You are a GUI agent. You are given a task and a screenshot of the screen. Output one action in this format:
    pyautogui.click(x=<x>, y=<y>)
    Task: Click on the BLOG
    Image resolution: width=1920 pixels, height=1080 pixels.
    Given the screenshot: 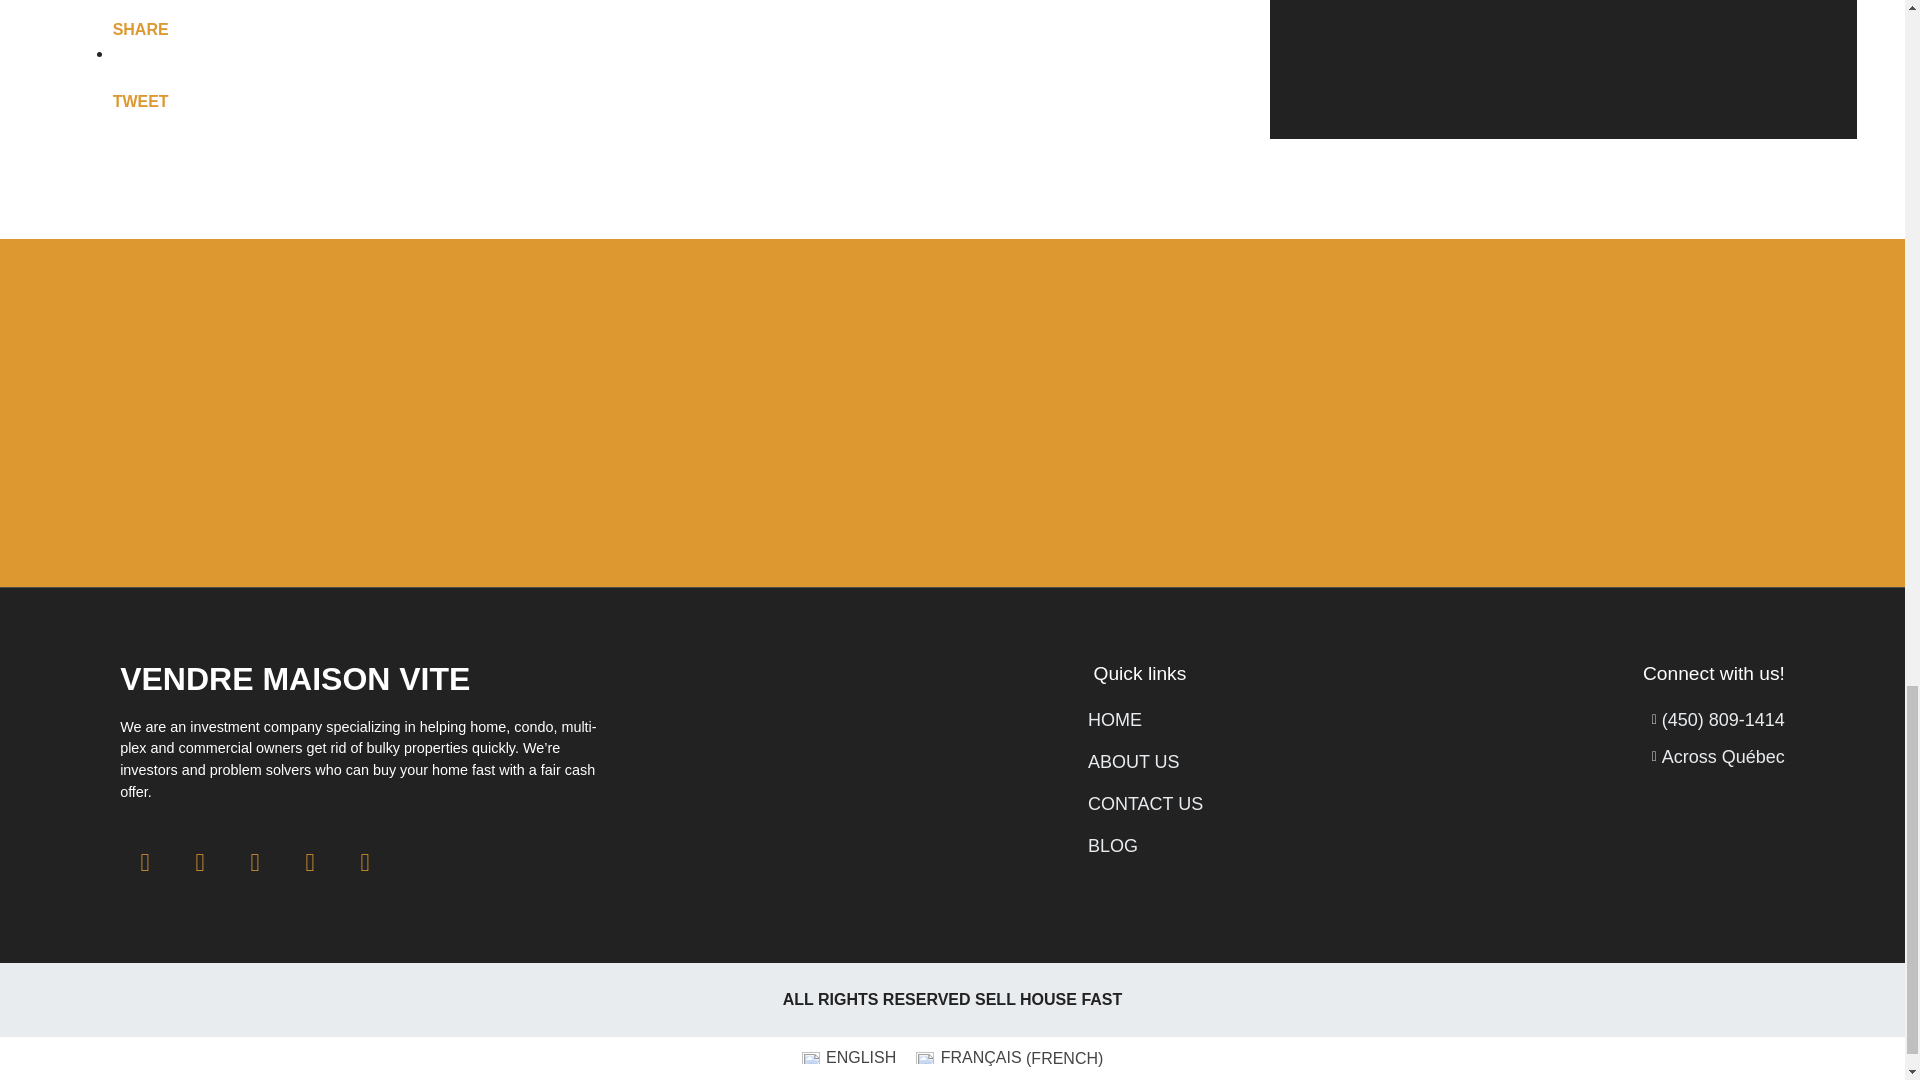 What is the action you would take?
    pyautogui.click(x=1146, y=846)
    